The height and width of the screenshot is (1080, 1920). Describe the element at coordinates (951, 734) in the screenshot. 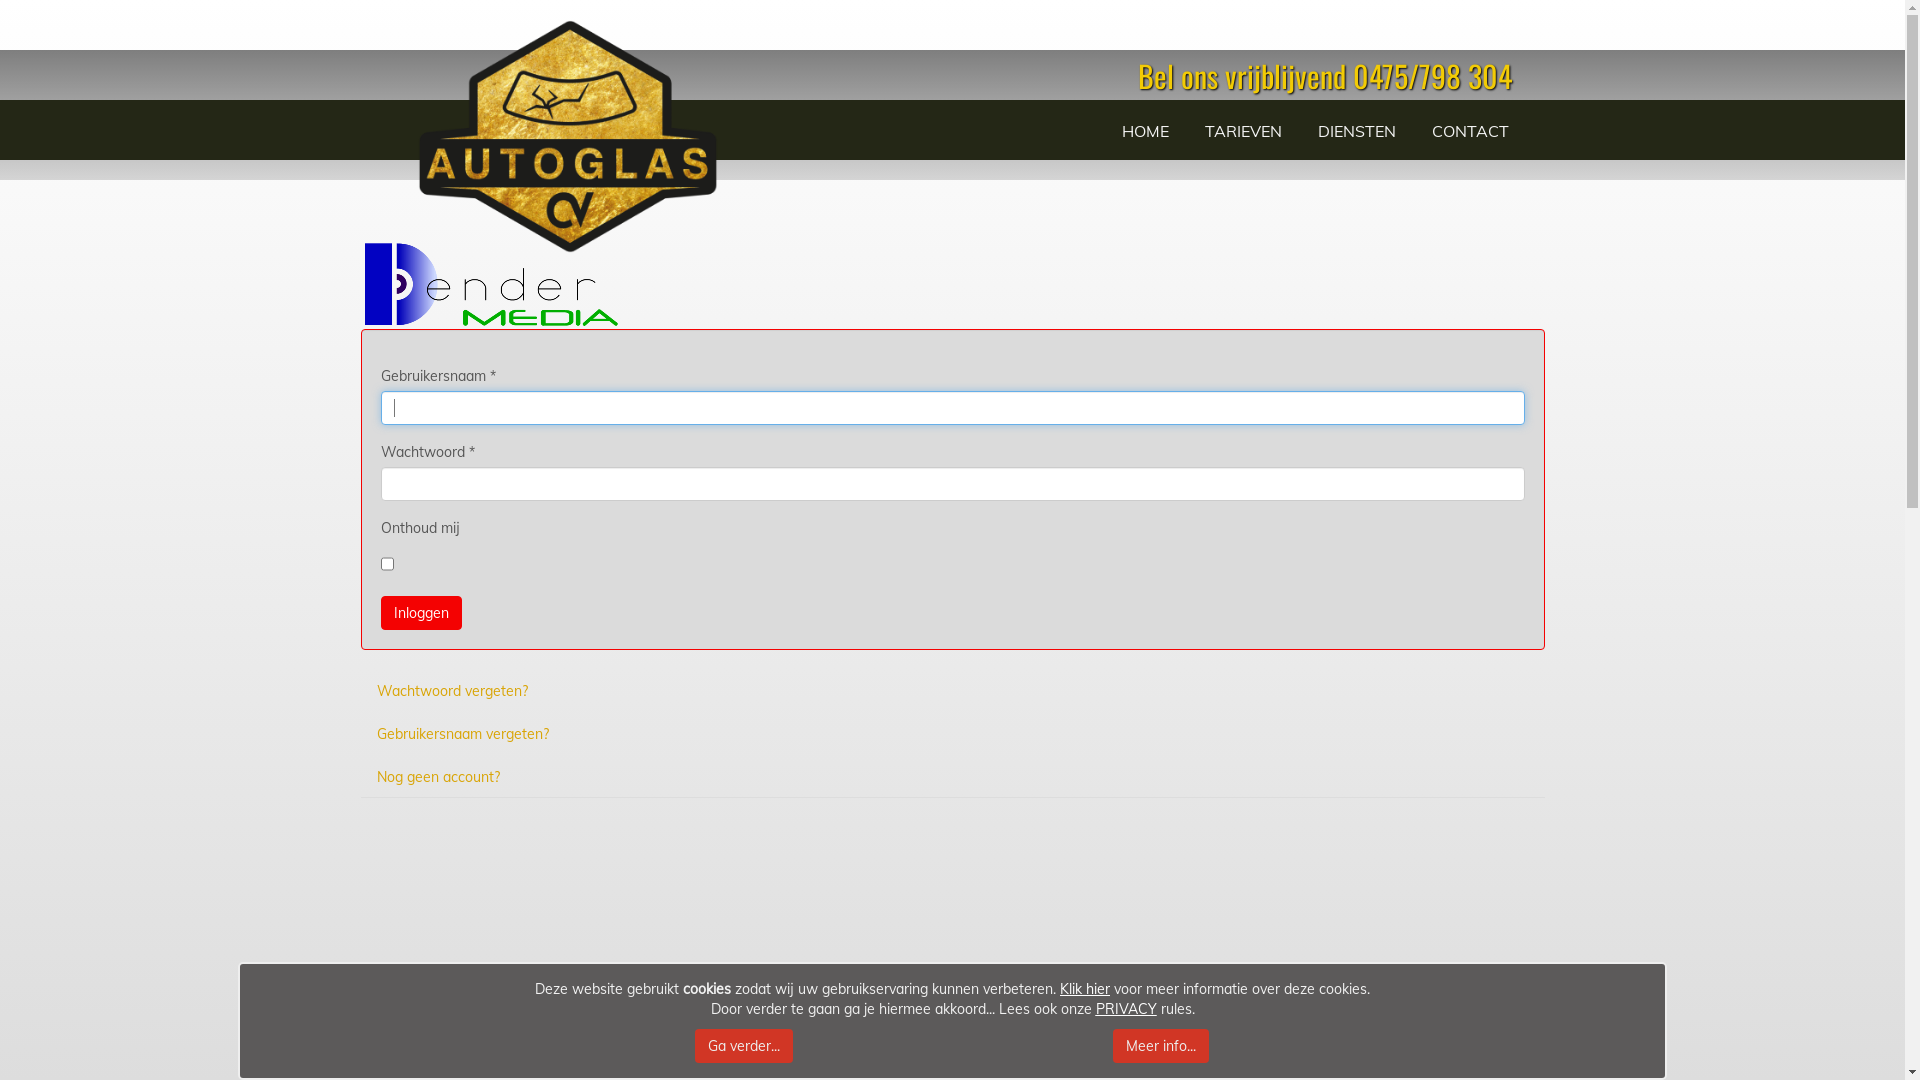

I see `Gebruikersnaam vergeten?` at that location.